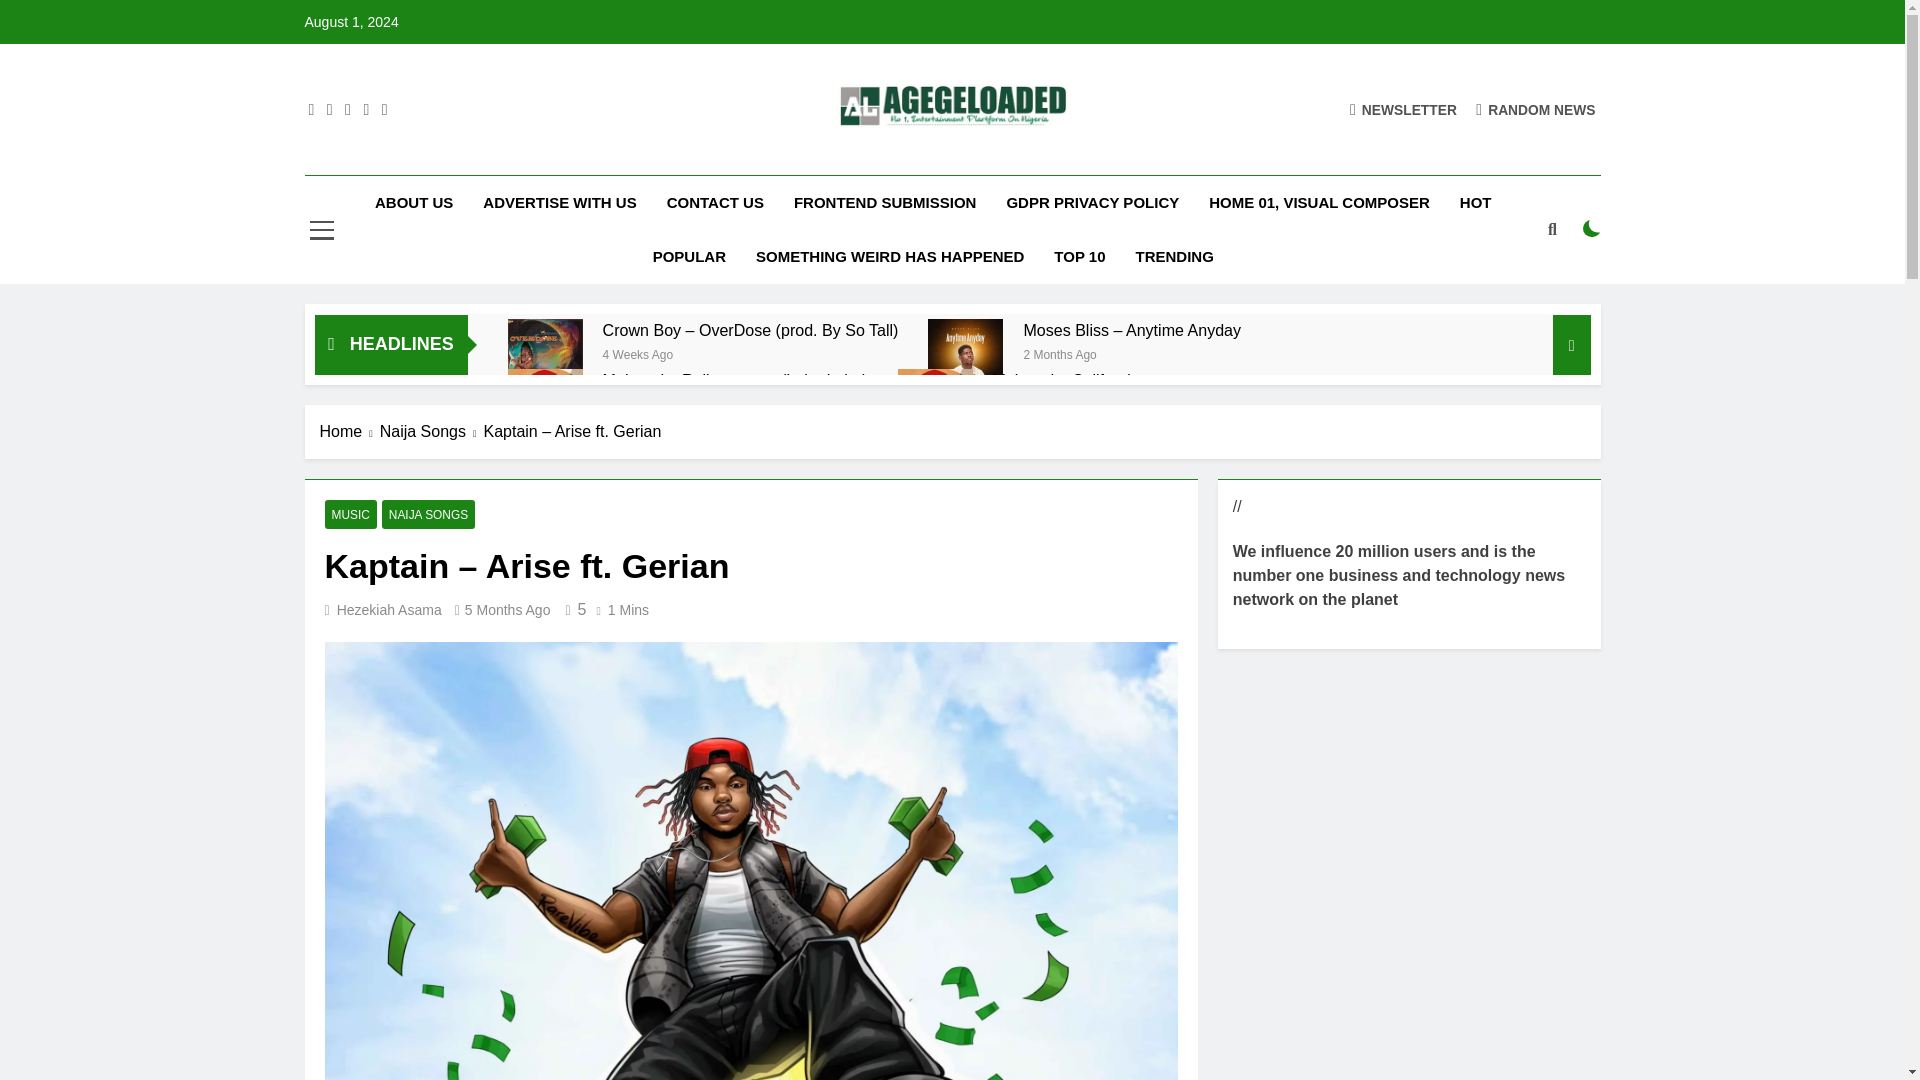 The width and height of the screenshot is (1920, 1080). Describe the element at coordinates (1092, 203) in the screenshot. I see `GDPR PRIVACY POLICY` at that location.